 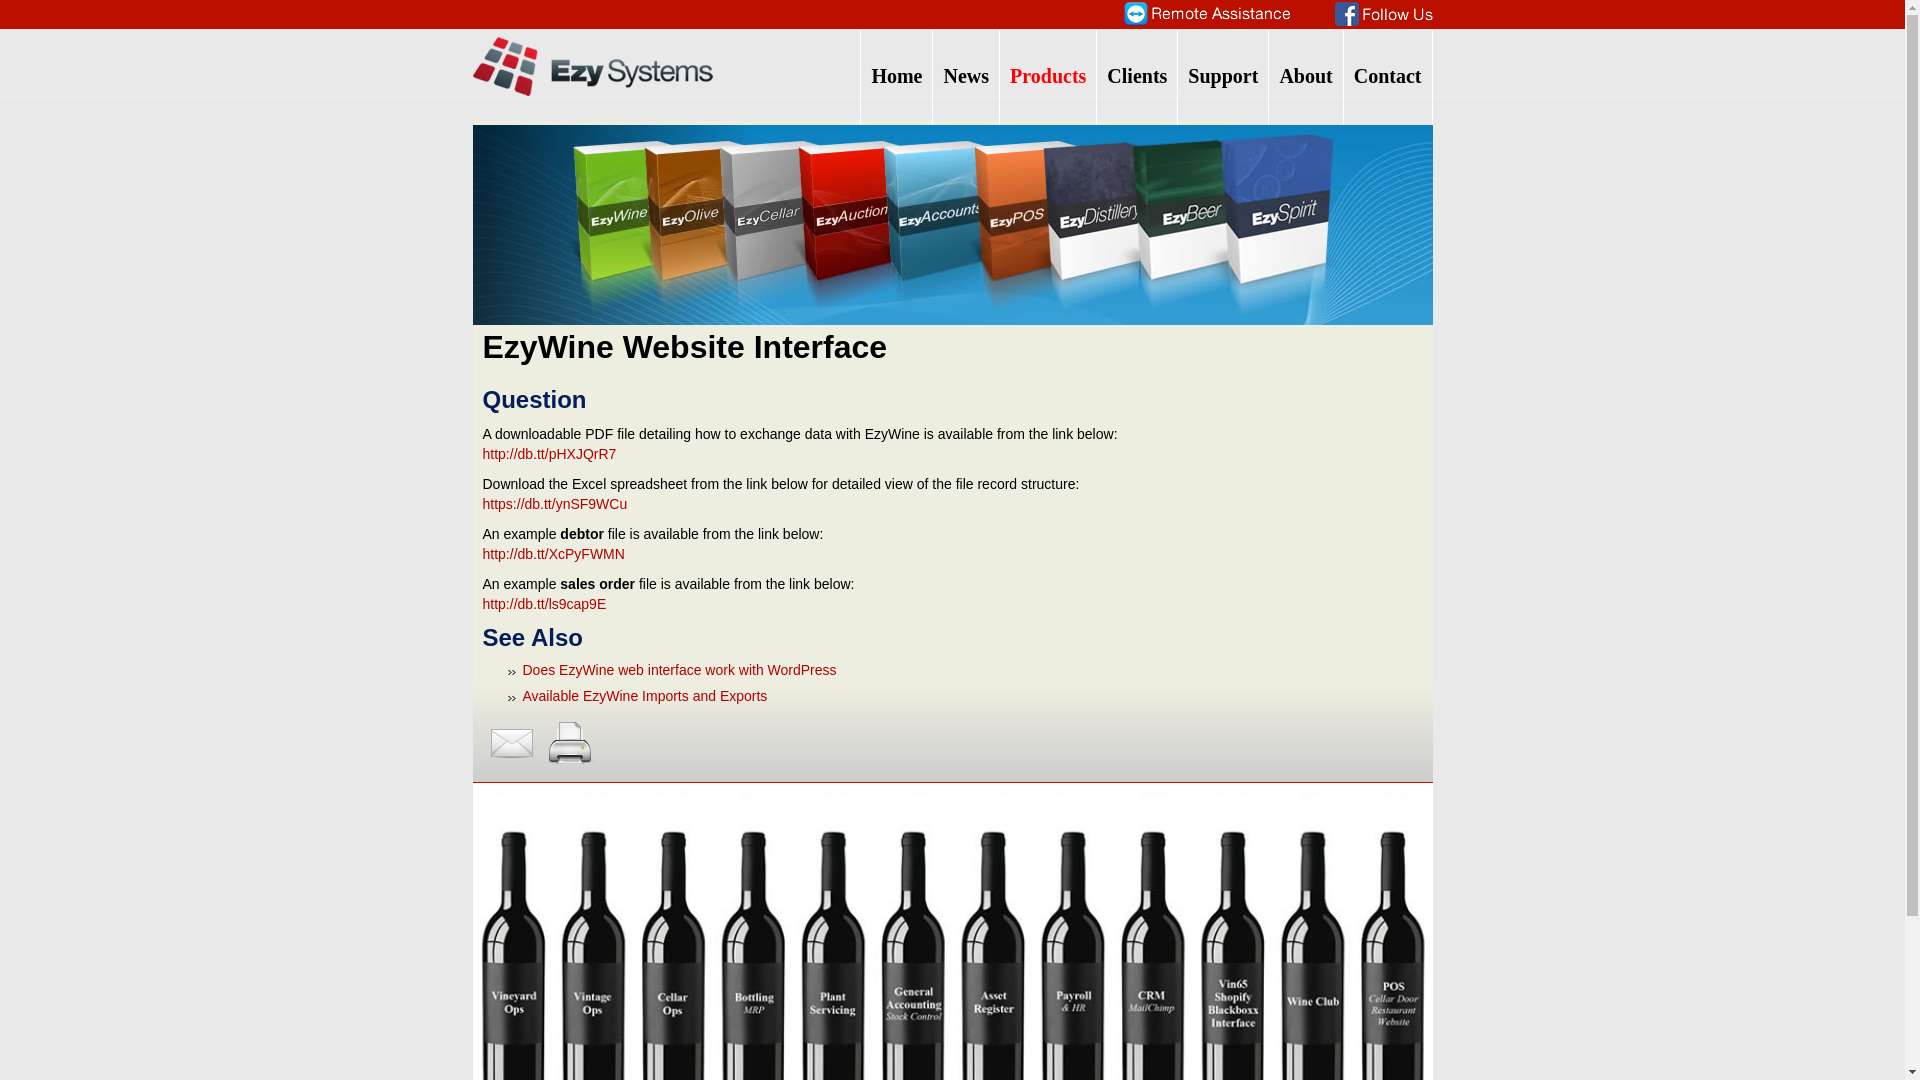 What do you see at coordinates (1306, 78) in the screenshot?
I see `About` at bounding box center [1306, 78].